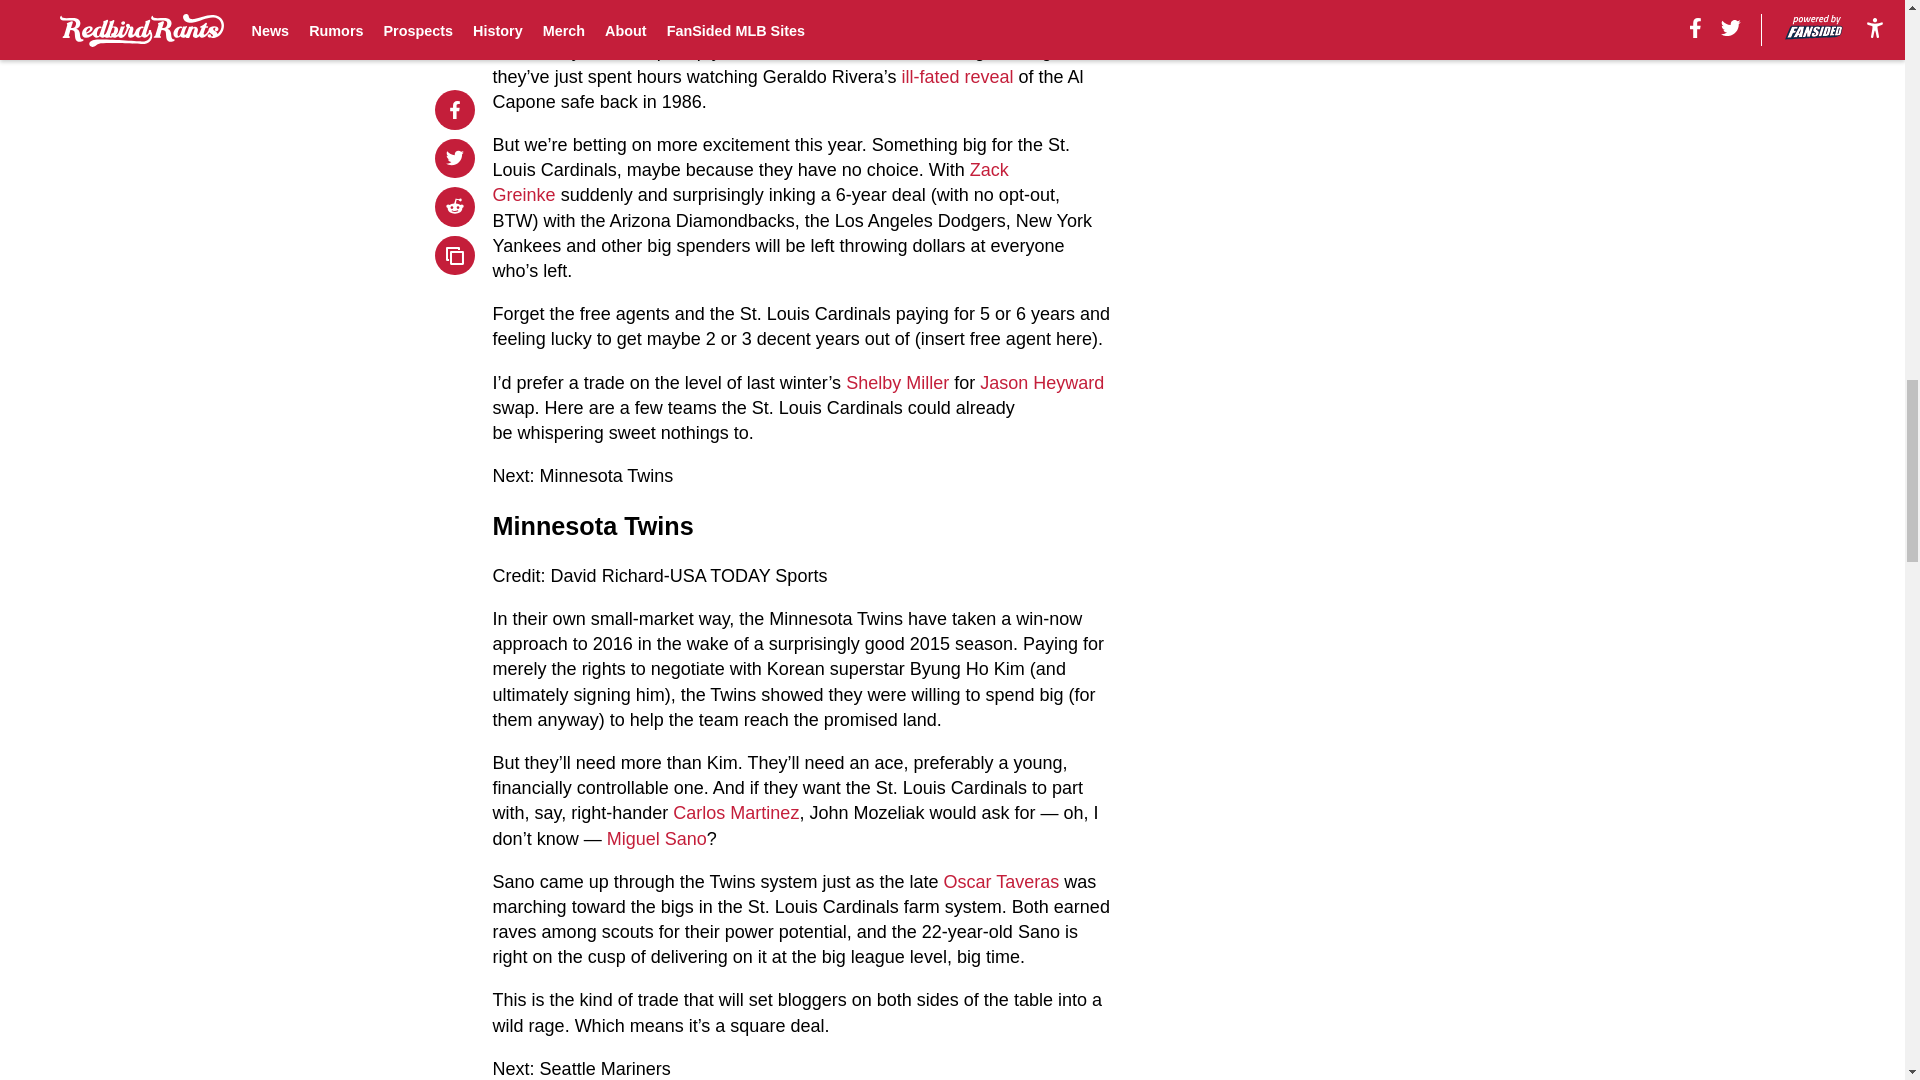 Image resolution: width=1920 pixels, height=1080 pixels. Describe the element at coordinates (656, 838) in the screenshot. I see `Miguel Sano` at that location.